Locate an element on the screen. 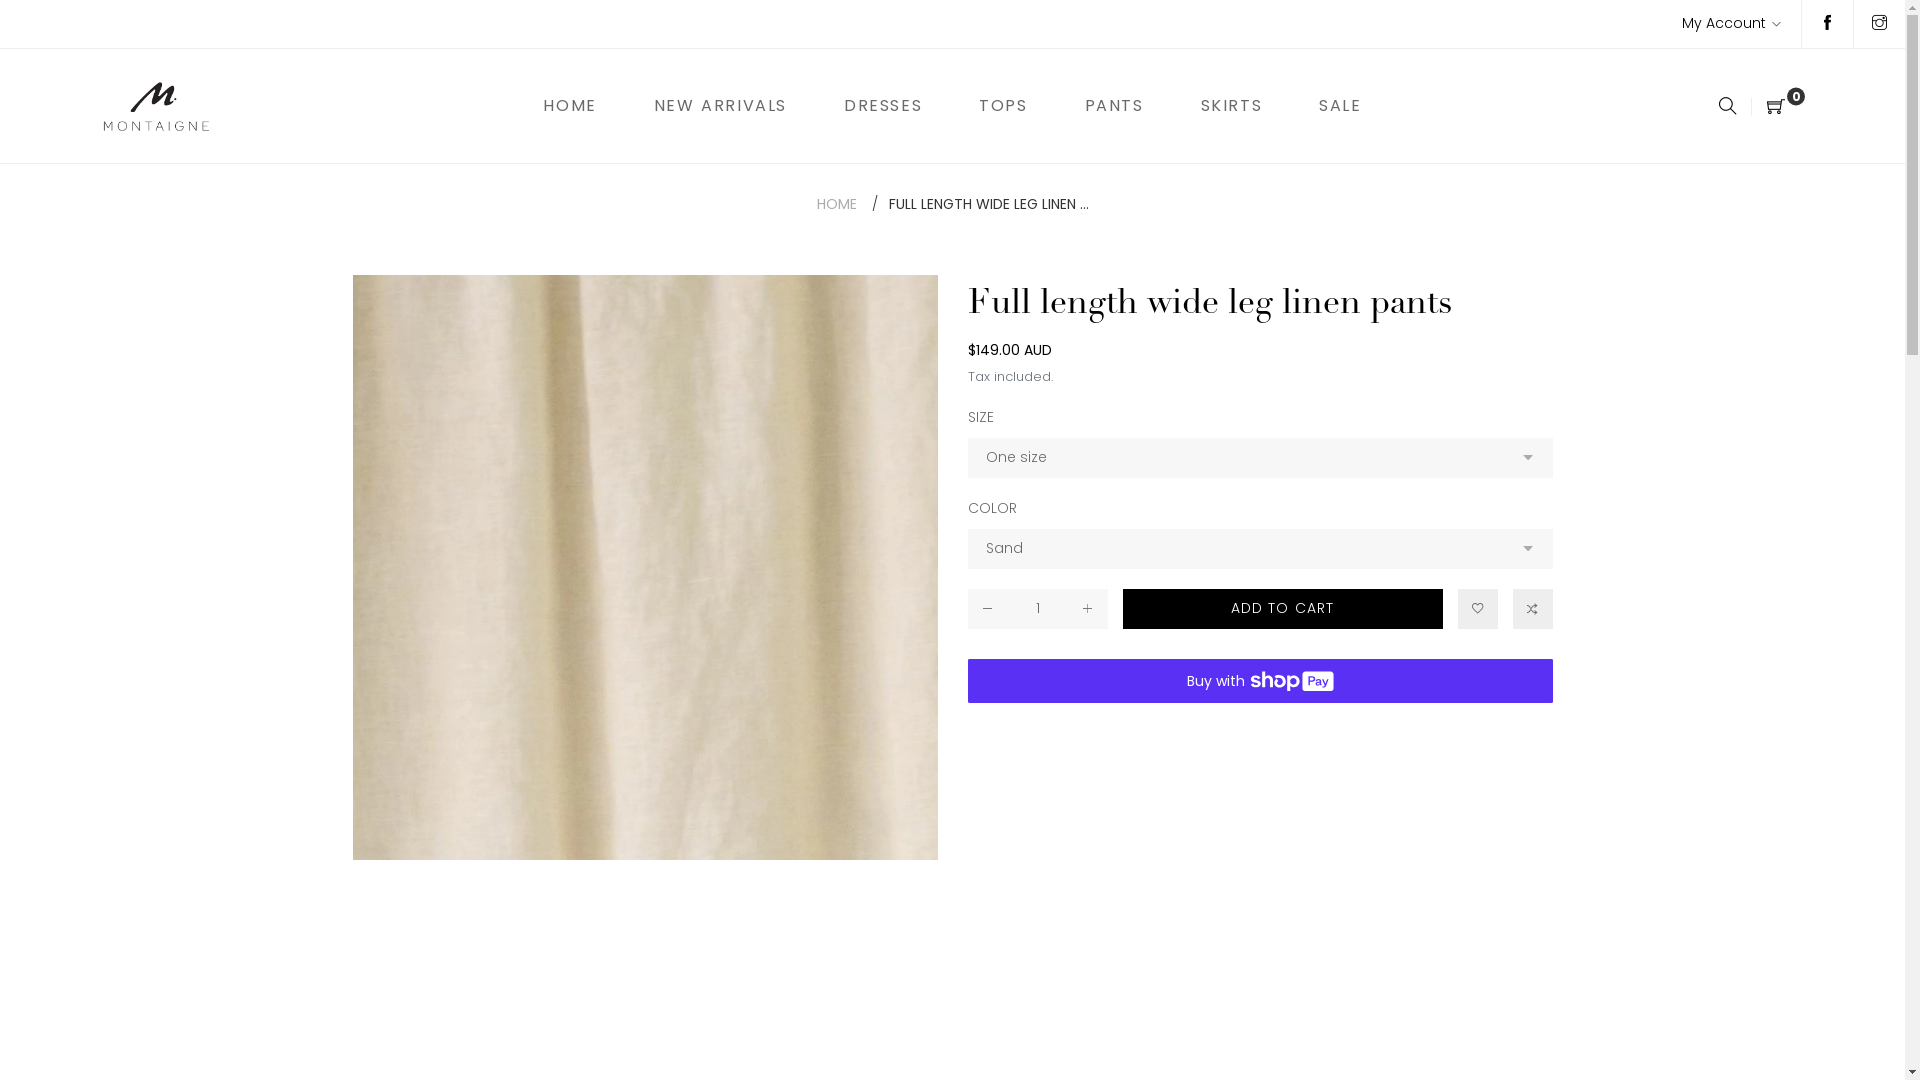  Add to Wishlist is located at coordinates (1478, 609).